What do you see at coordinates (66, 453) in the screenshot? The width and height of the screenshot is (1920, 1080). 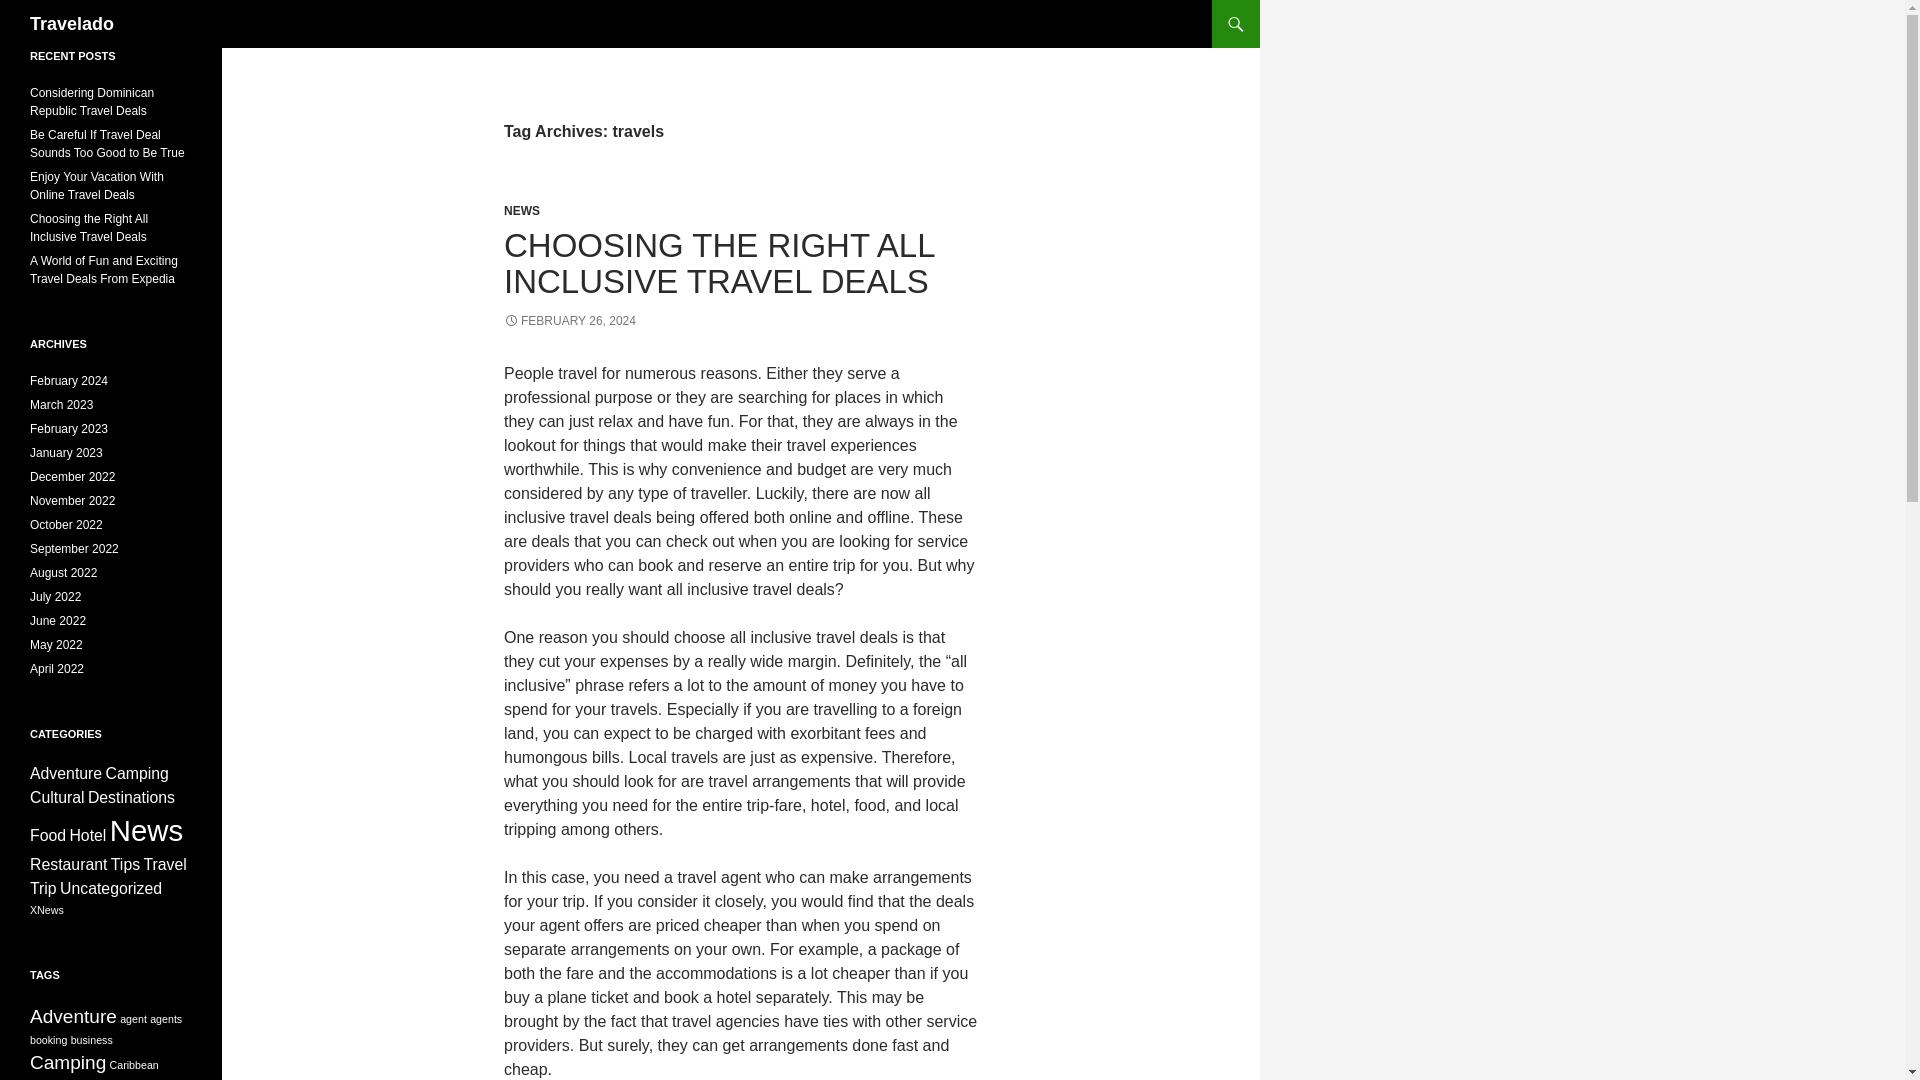 I see `January 2023` at bounding box center [66, 453].